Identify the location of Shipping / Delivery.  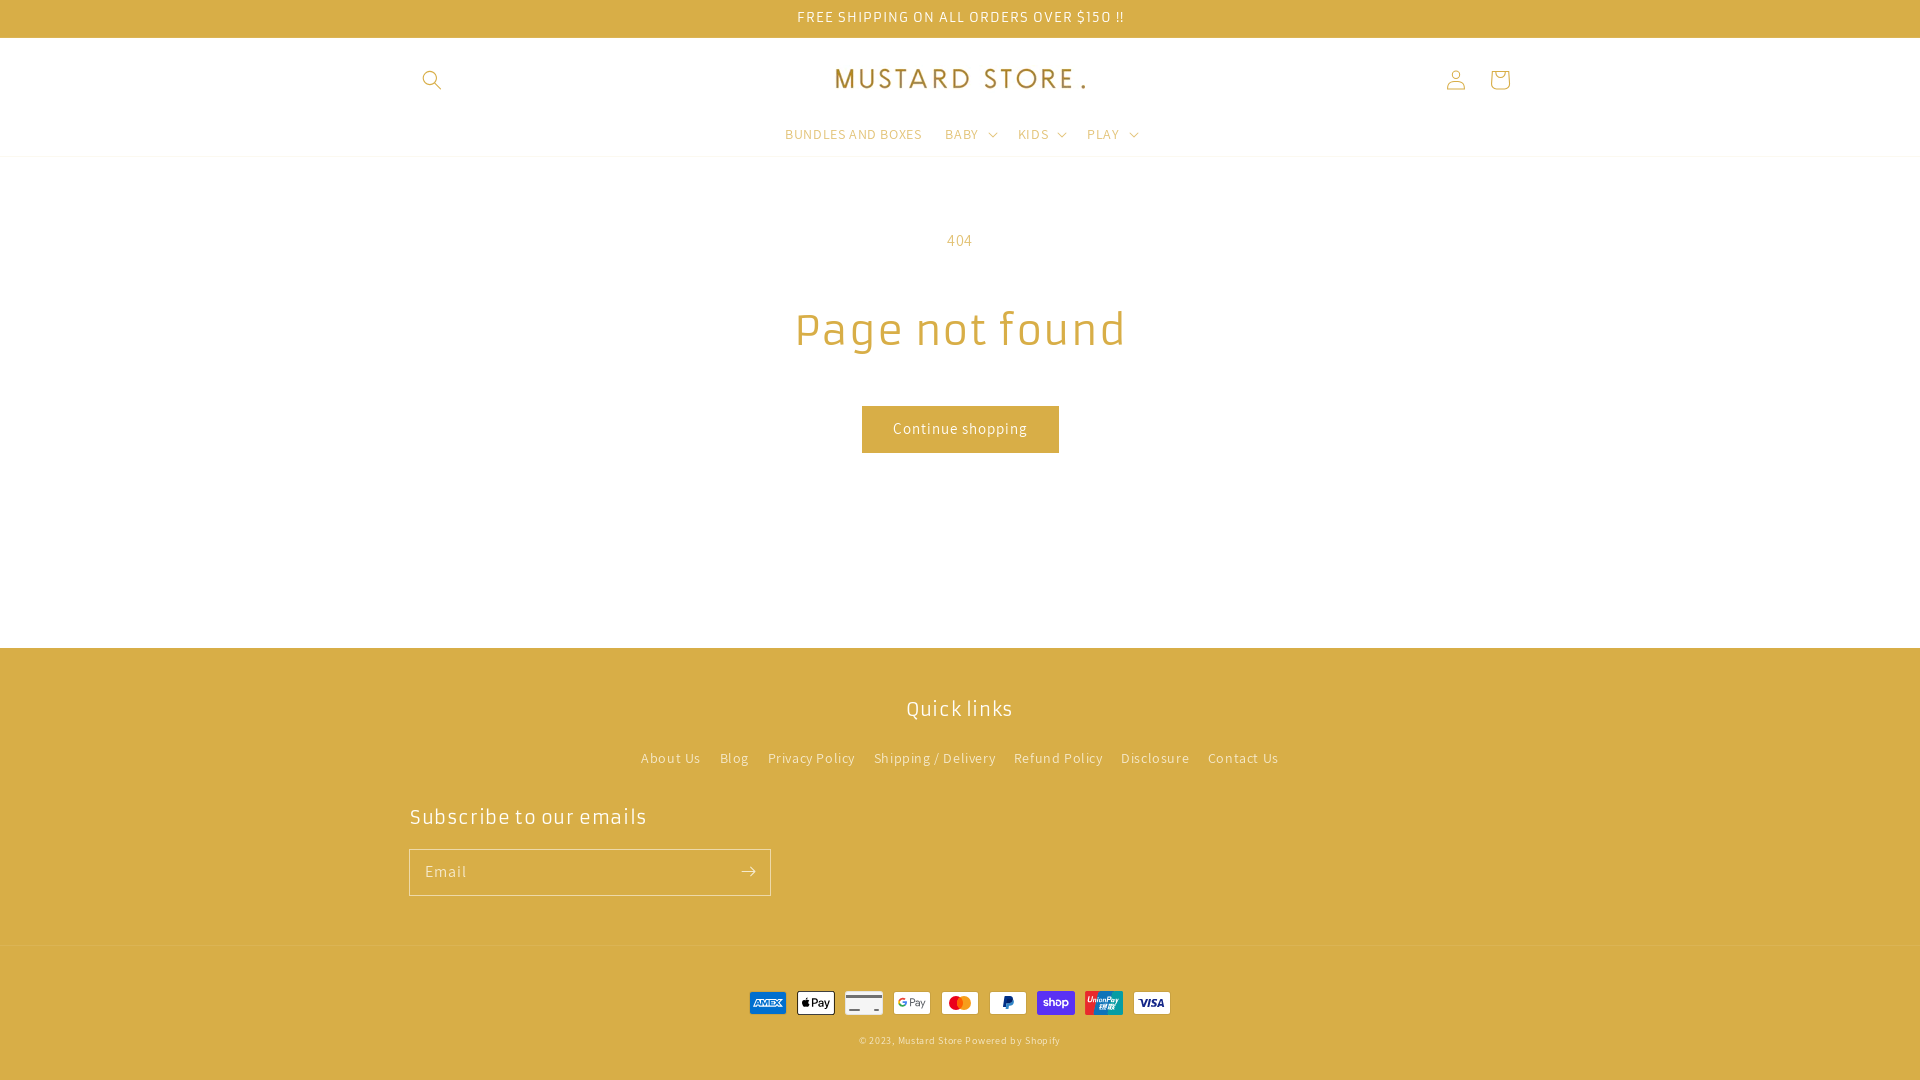
(934, 758).